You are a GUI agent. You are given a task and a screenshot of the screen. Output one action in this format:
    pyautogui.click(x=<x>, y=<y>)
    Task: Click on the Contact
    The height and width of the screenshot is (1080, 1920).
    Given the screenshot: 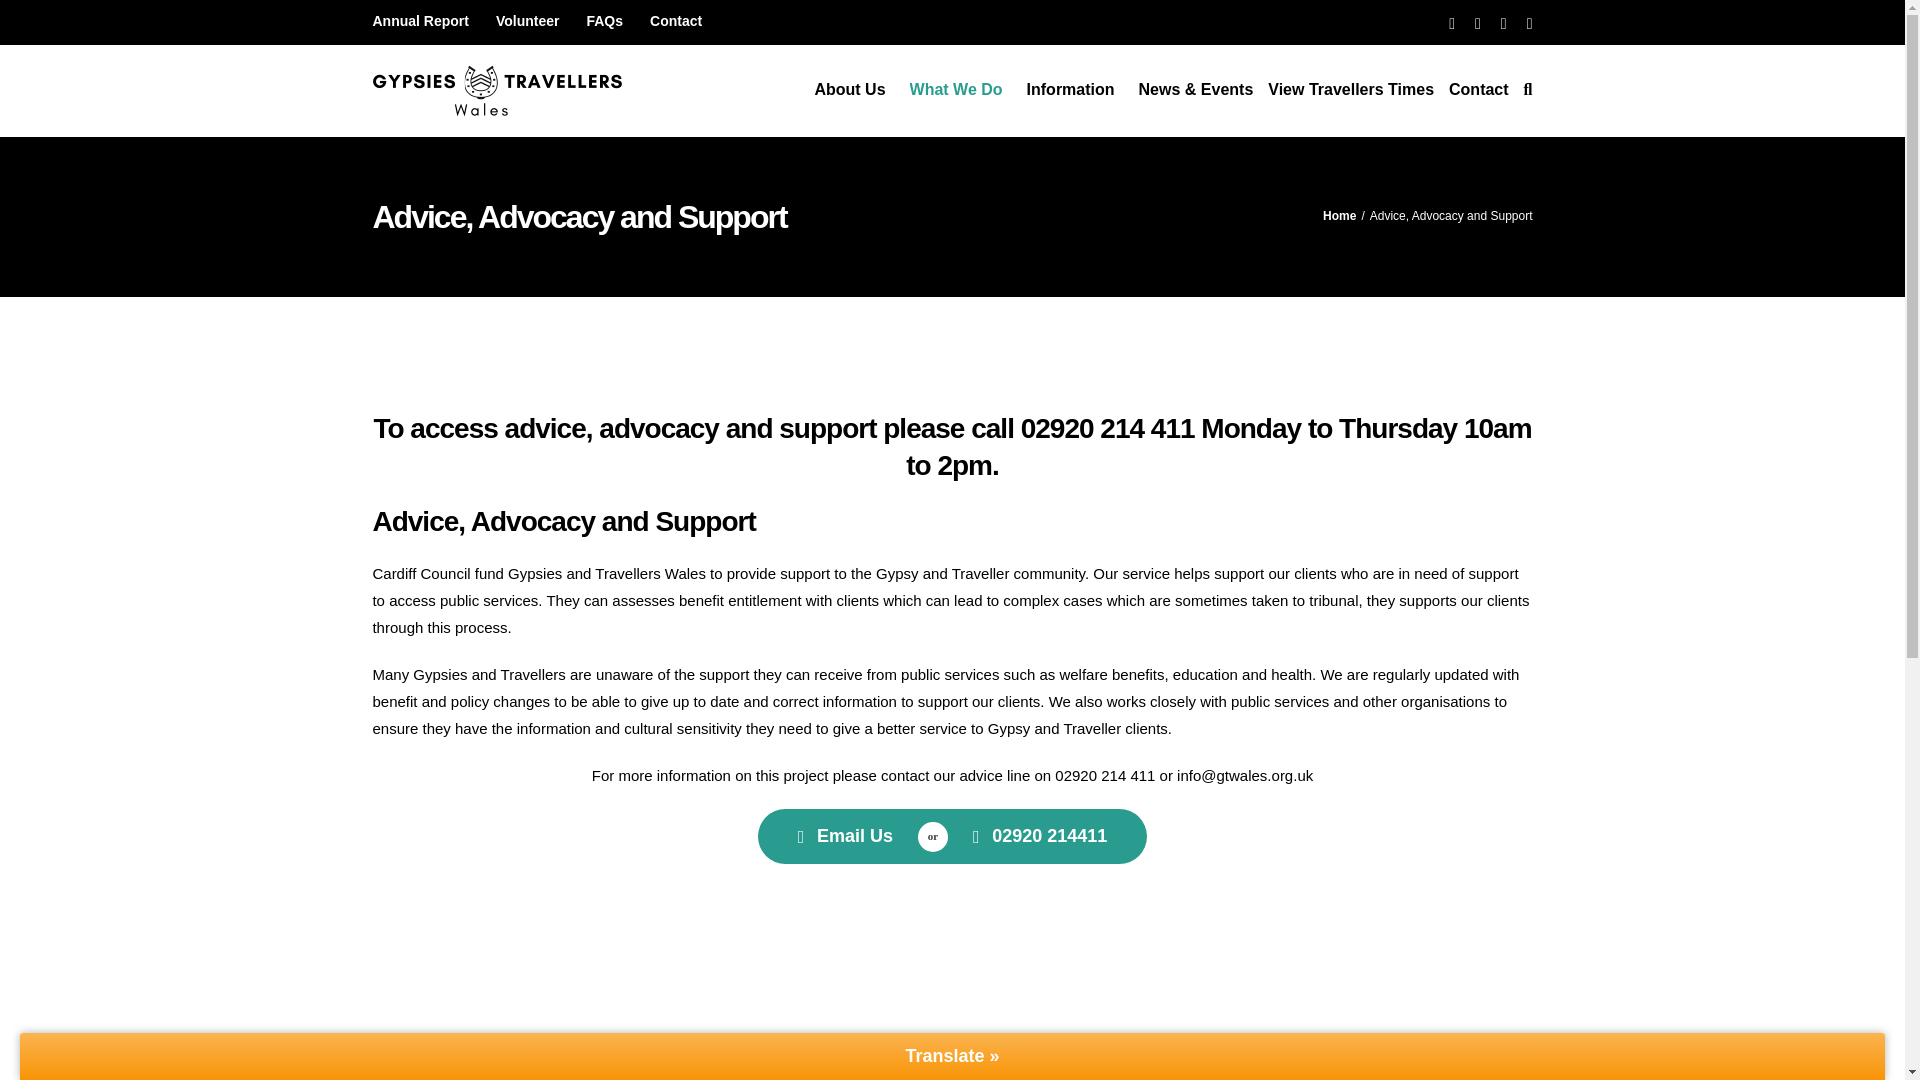 What is the action you would take?
    pyautogui.click(x=676, y=22)
    